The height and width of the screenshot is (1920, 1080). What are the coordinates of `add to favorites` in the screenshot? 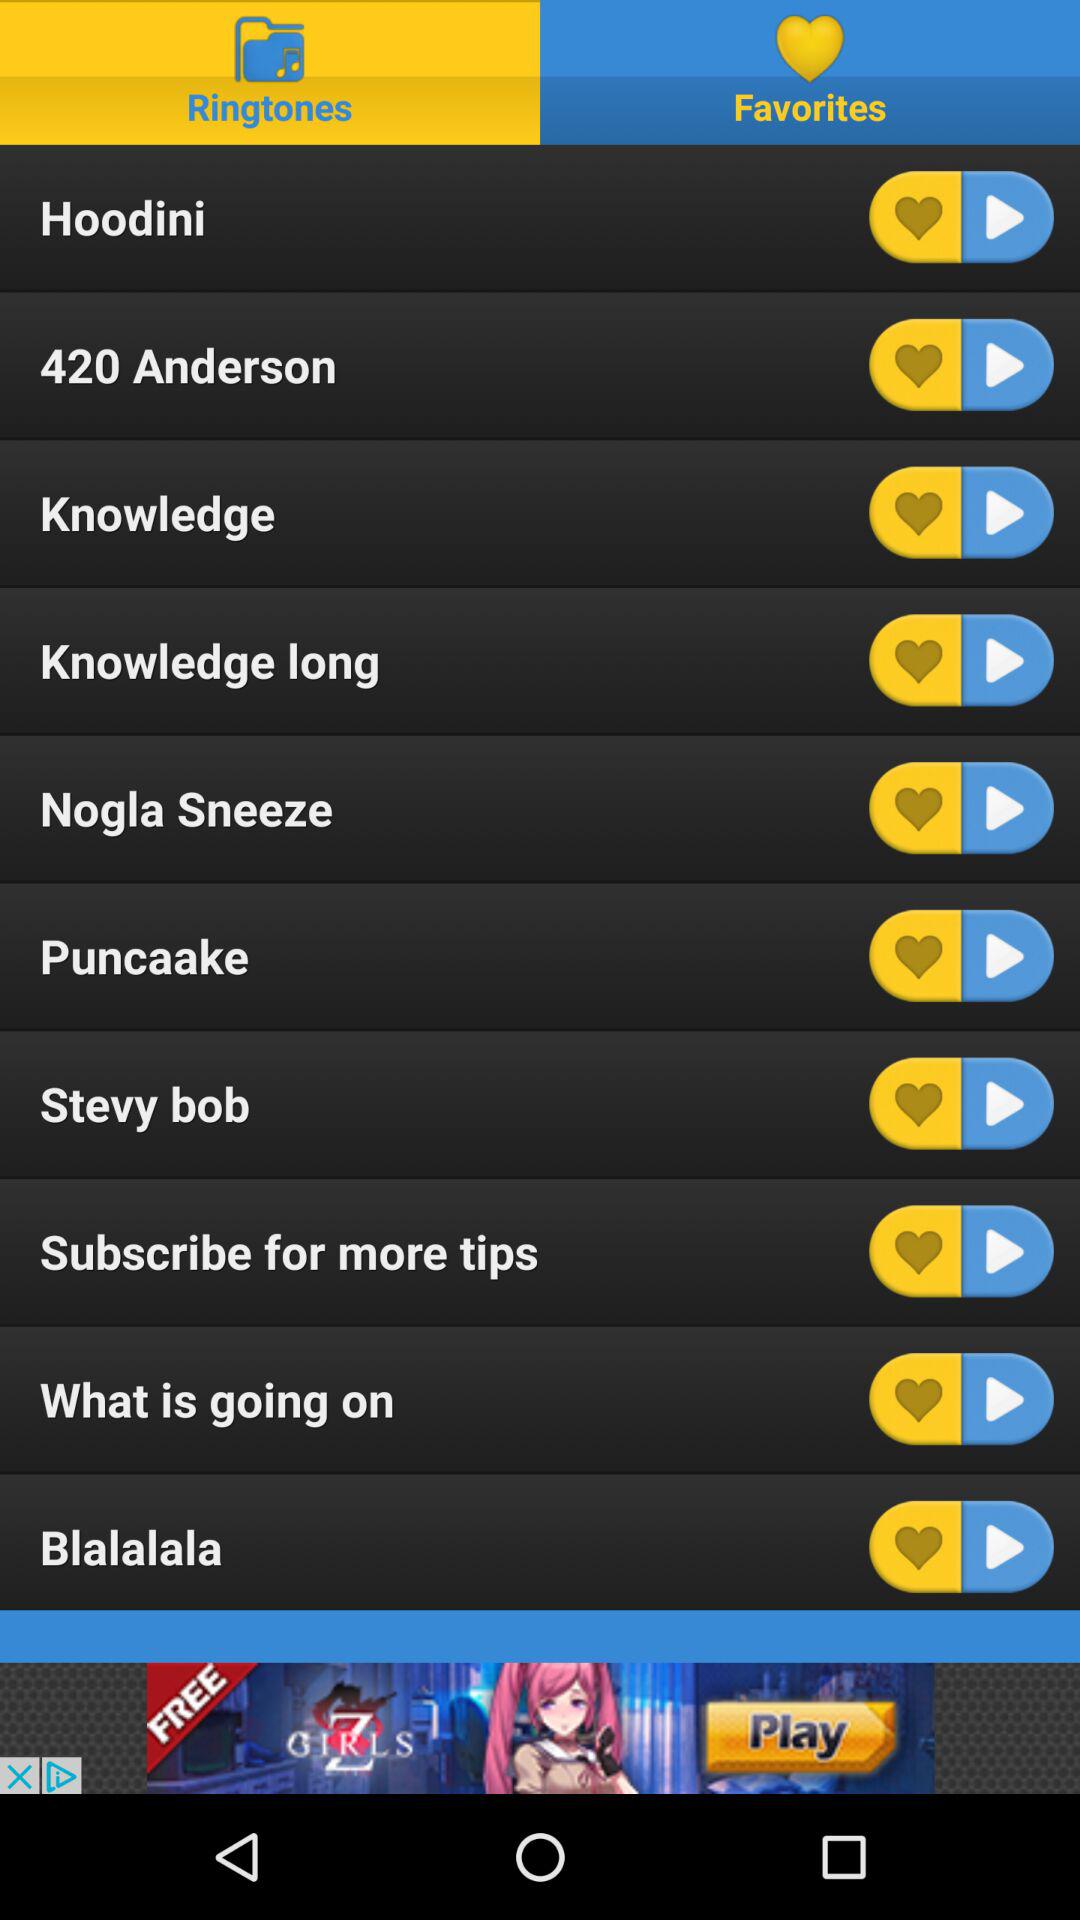 It's located at (915, 217).